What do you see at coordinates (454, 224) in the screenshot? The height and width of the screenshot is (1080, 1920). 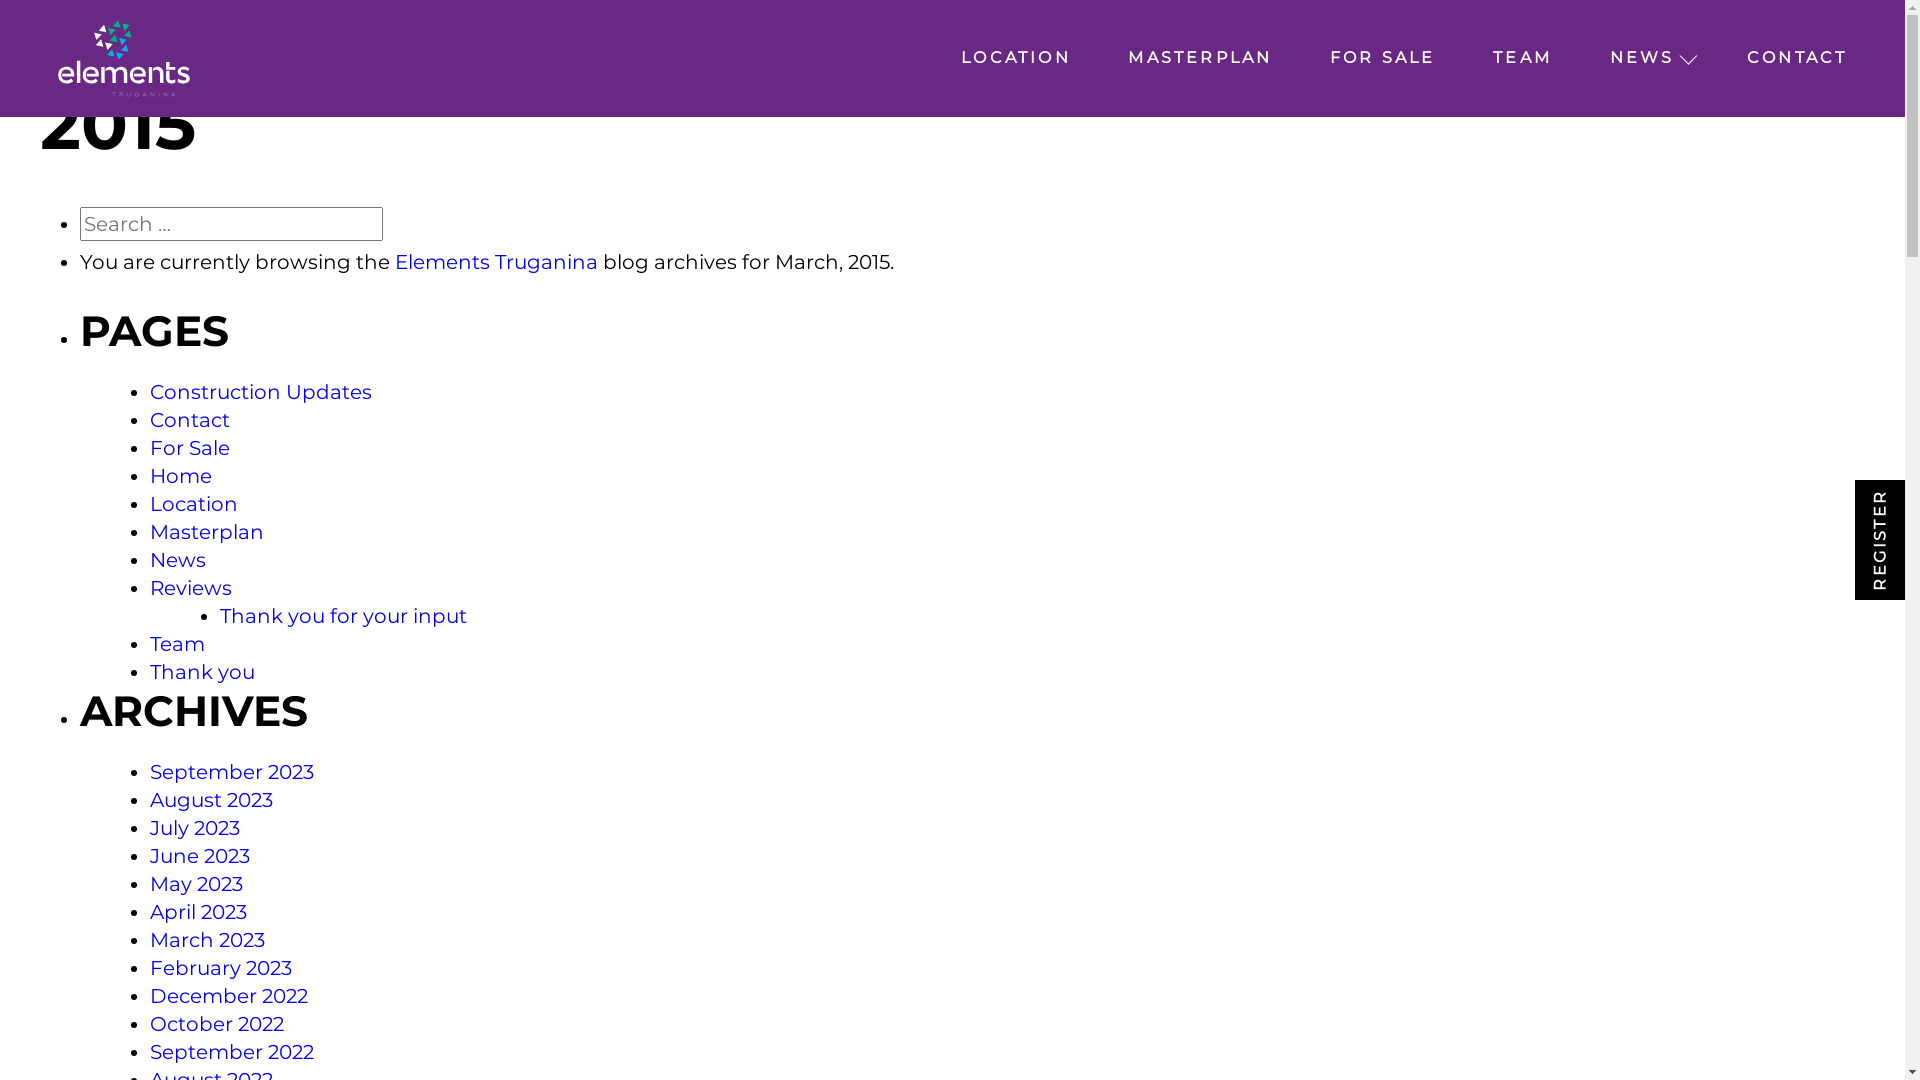 I see `Search` at bounding box center [454, 224].